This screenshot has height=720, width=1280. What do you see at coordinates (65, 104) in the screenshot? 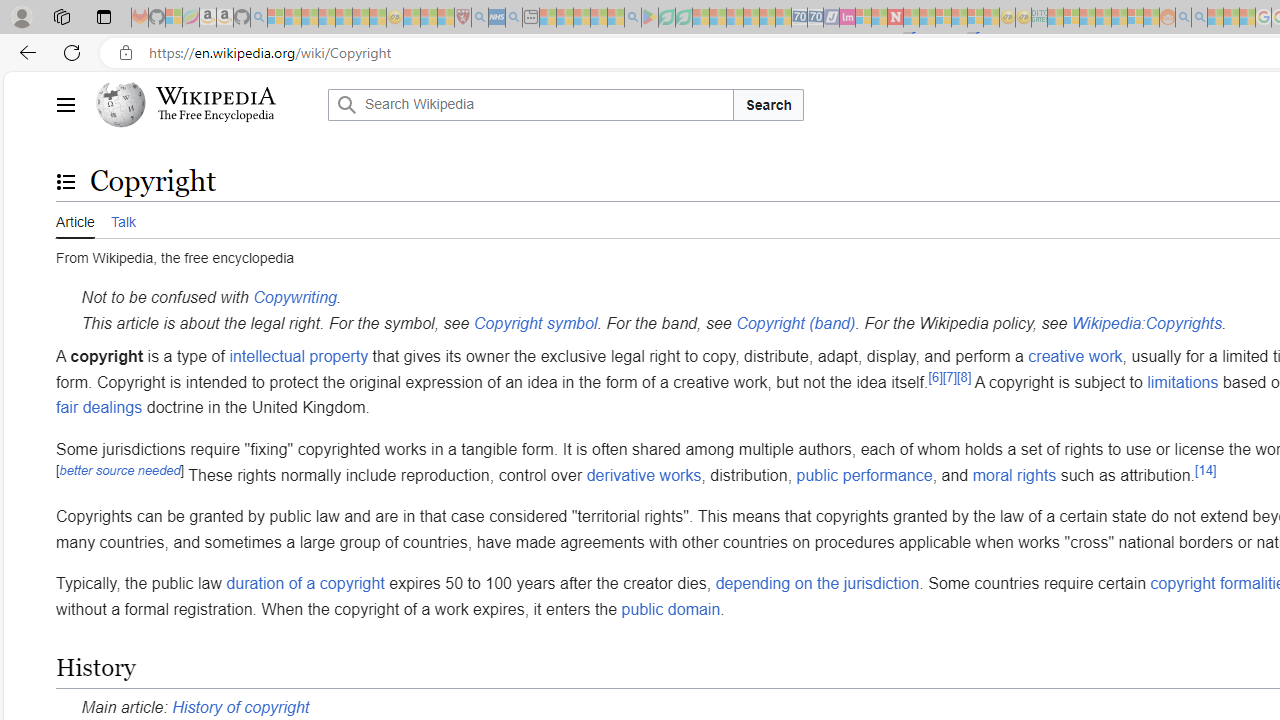
I see `Main menu` at bounding box center [65, 104].